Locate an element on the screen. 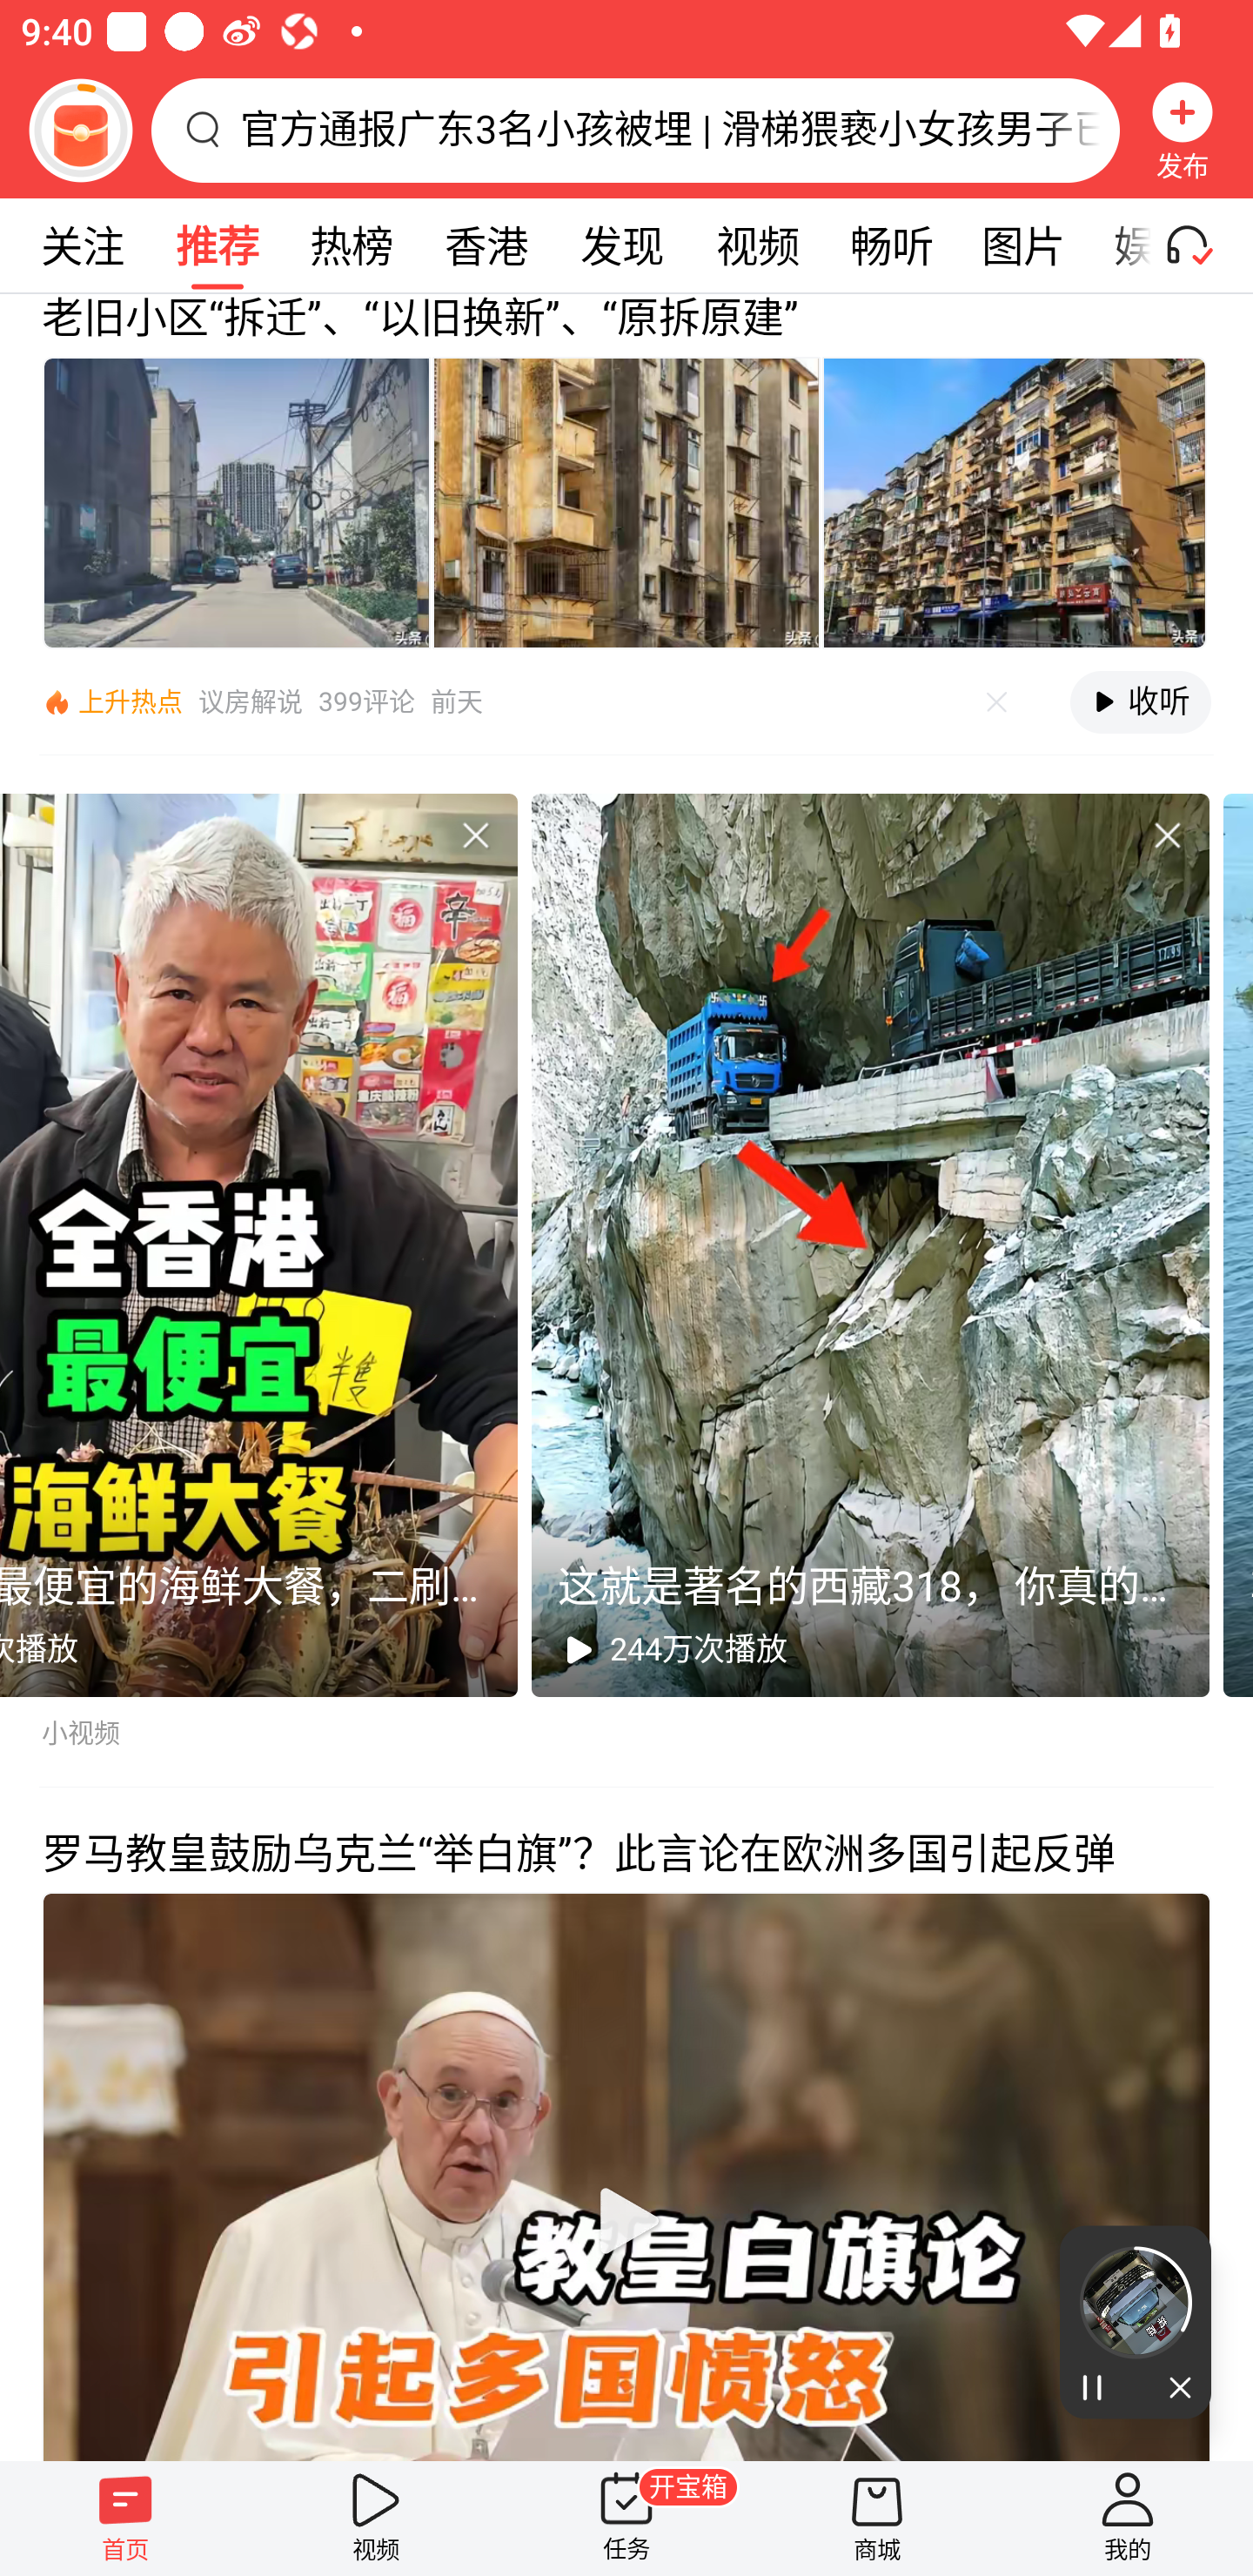 The image size is (1253, 2576). 视频 is located at coordinates (376, 2518).